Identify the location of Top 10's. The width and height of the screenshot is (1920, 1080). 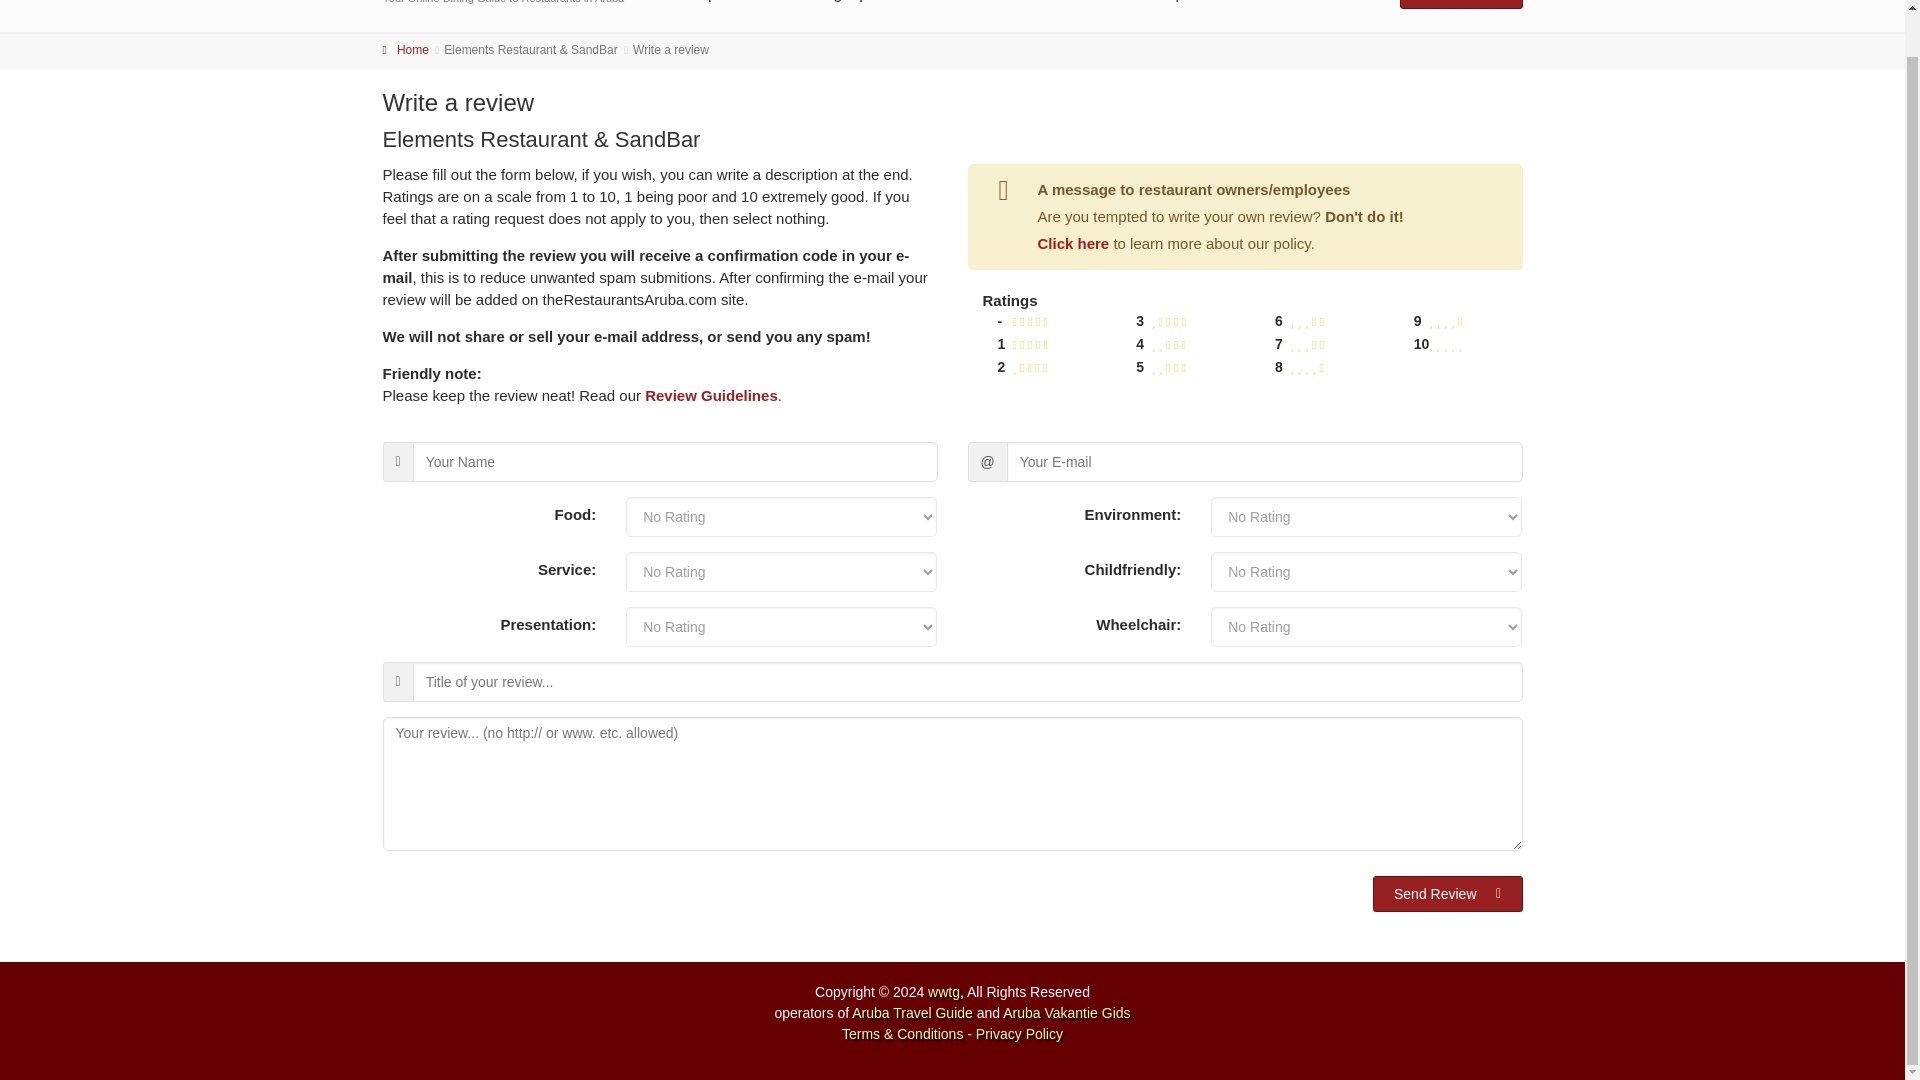
(723, 16).